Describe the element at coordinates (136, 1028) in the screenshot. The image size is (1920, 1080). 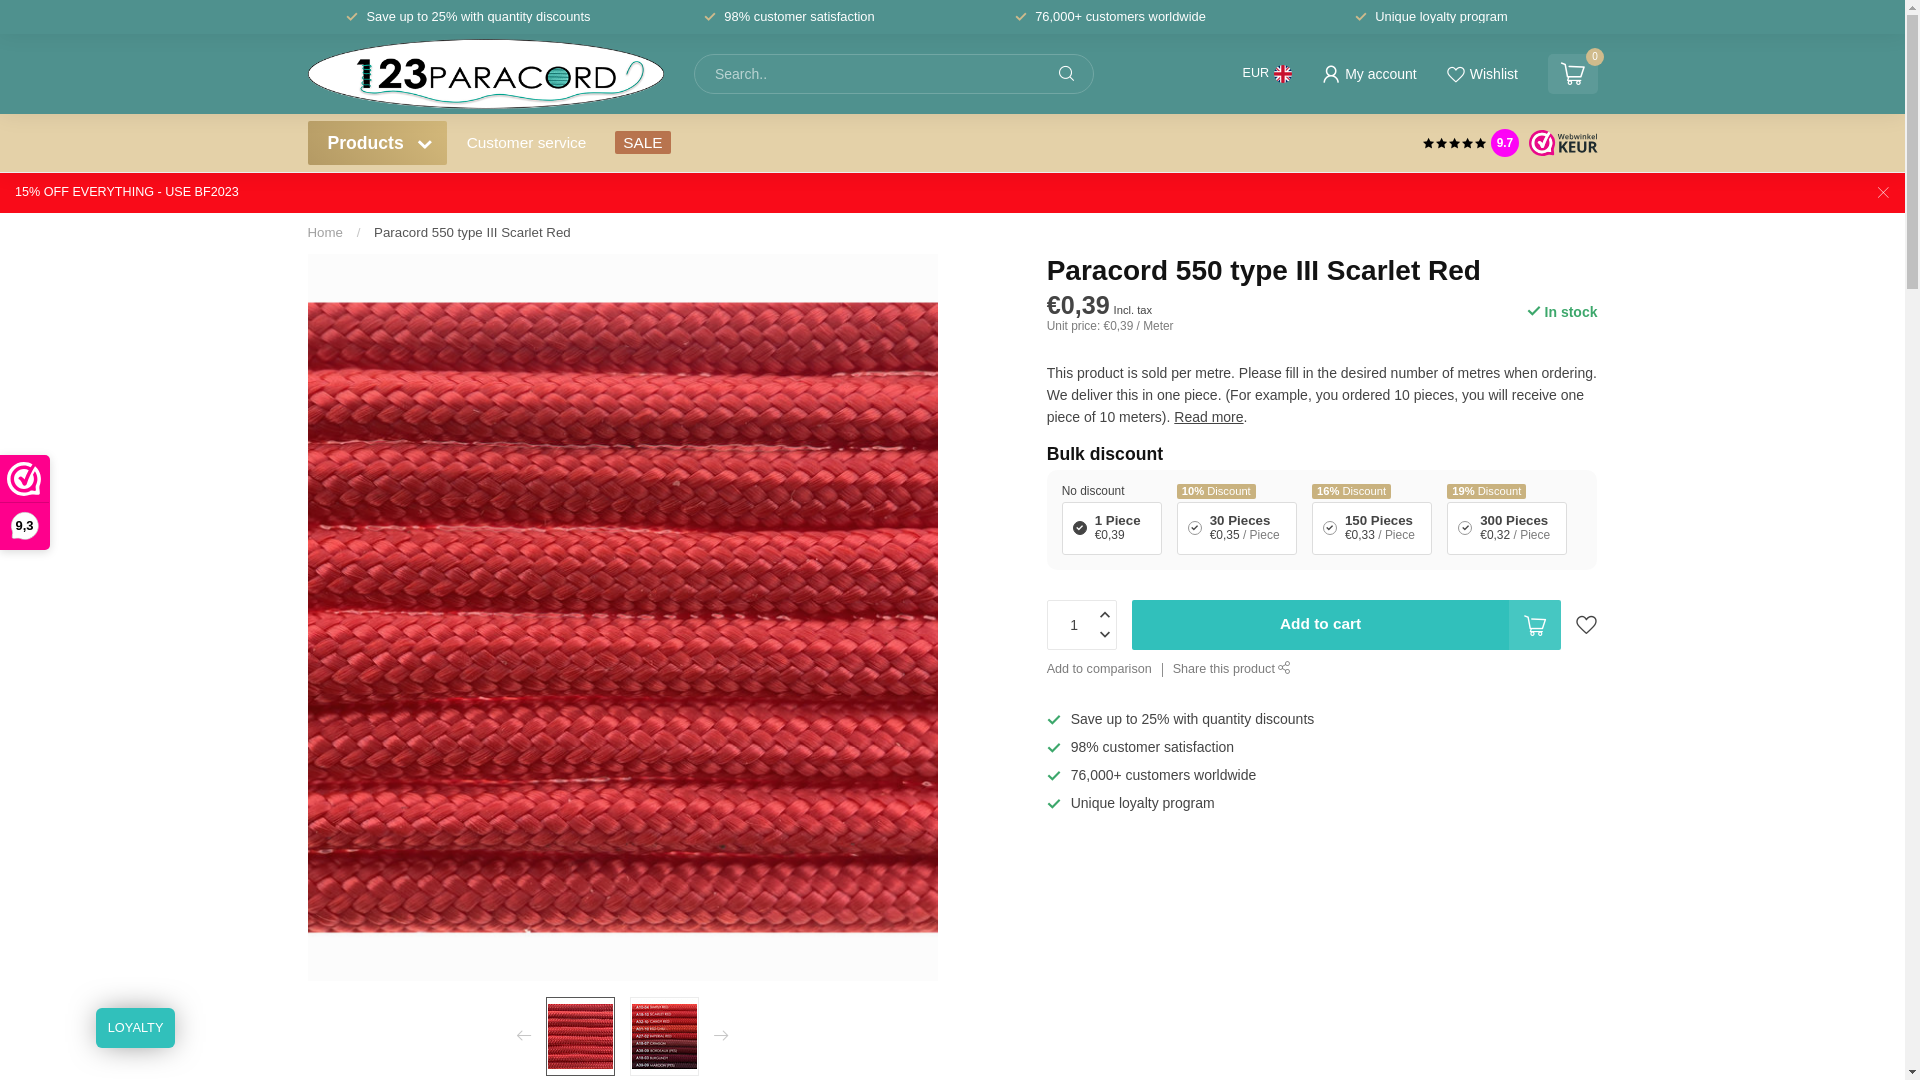
I see `LOYALTY` at that location.